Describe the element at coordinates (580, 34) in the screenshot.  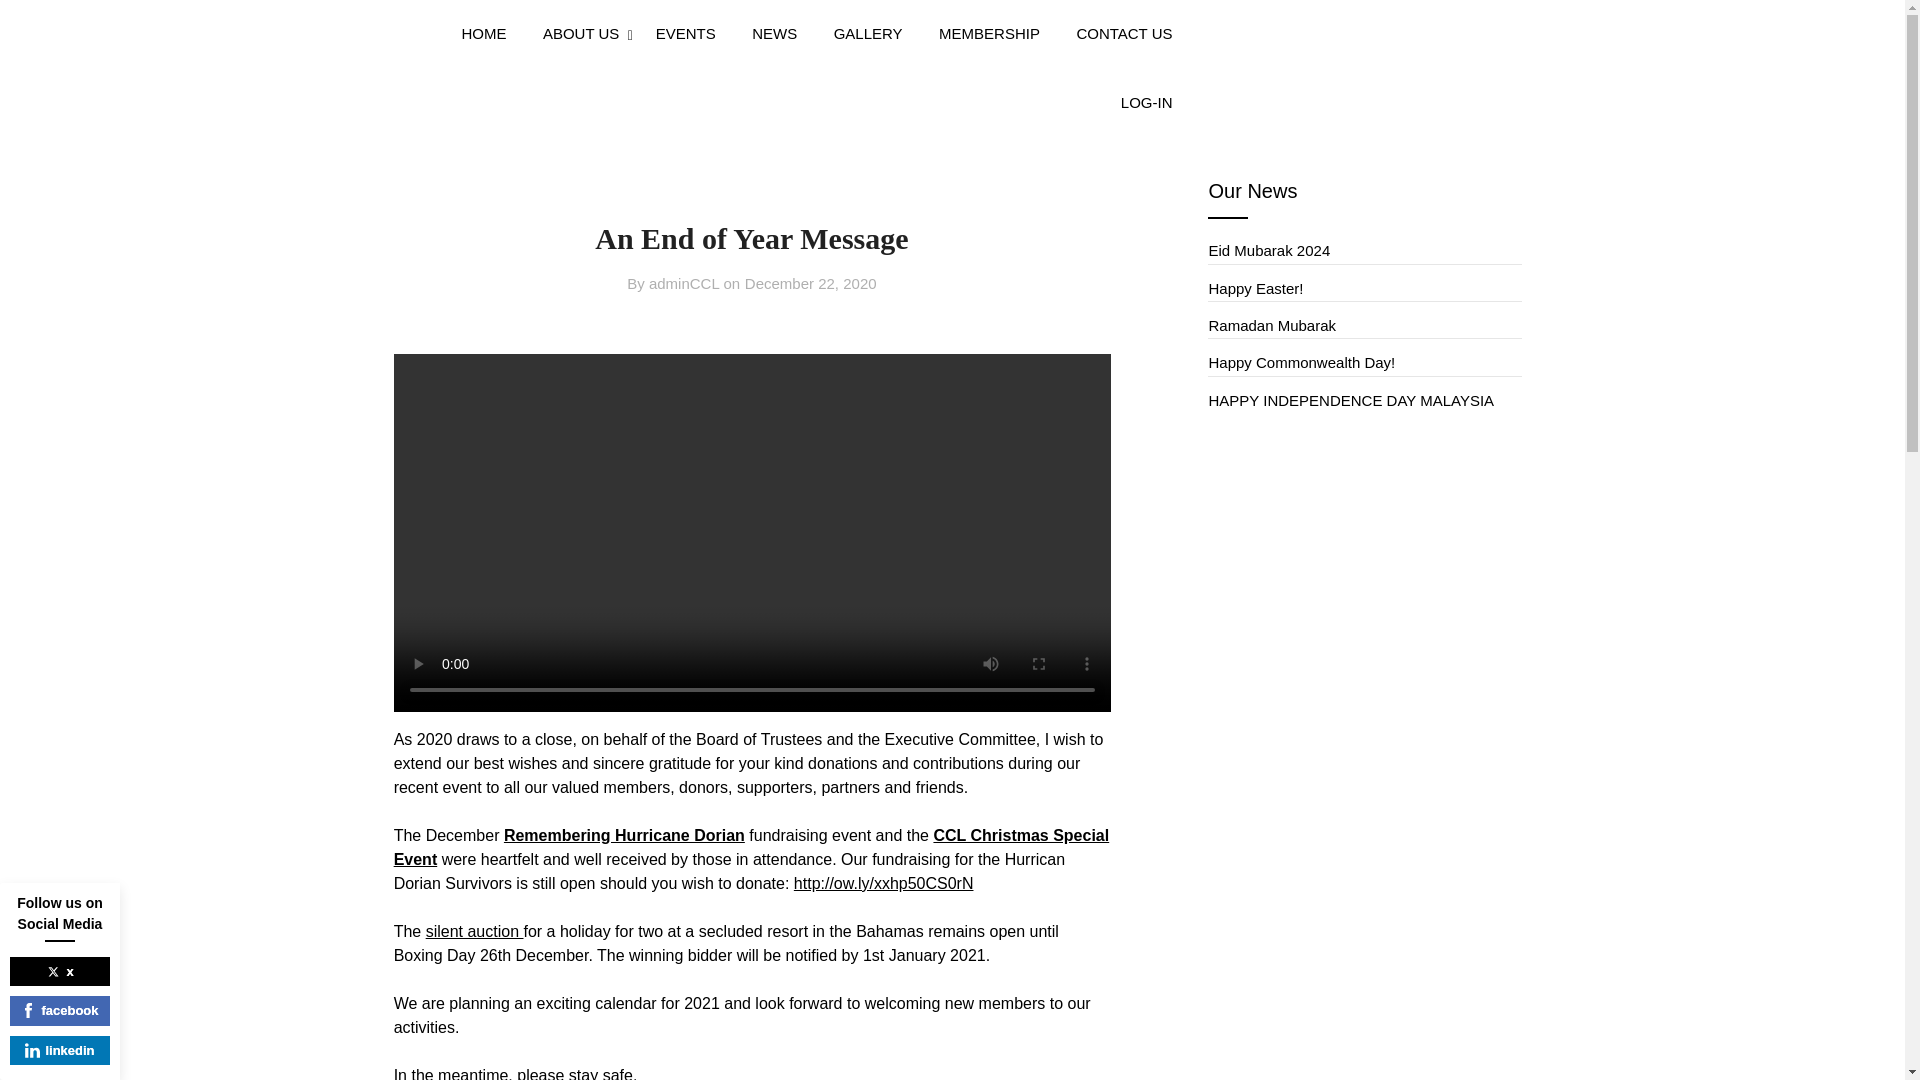
I see `ABOUT US` at that location.